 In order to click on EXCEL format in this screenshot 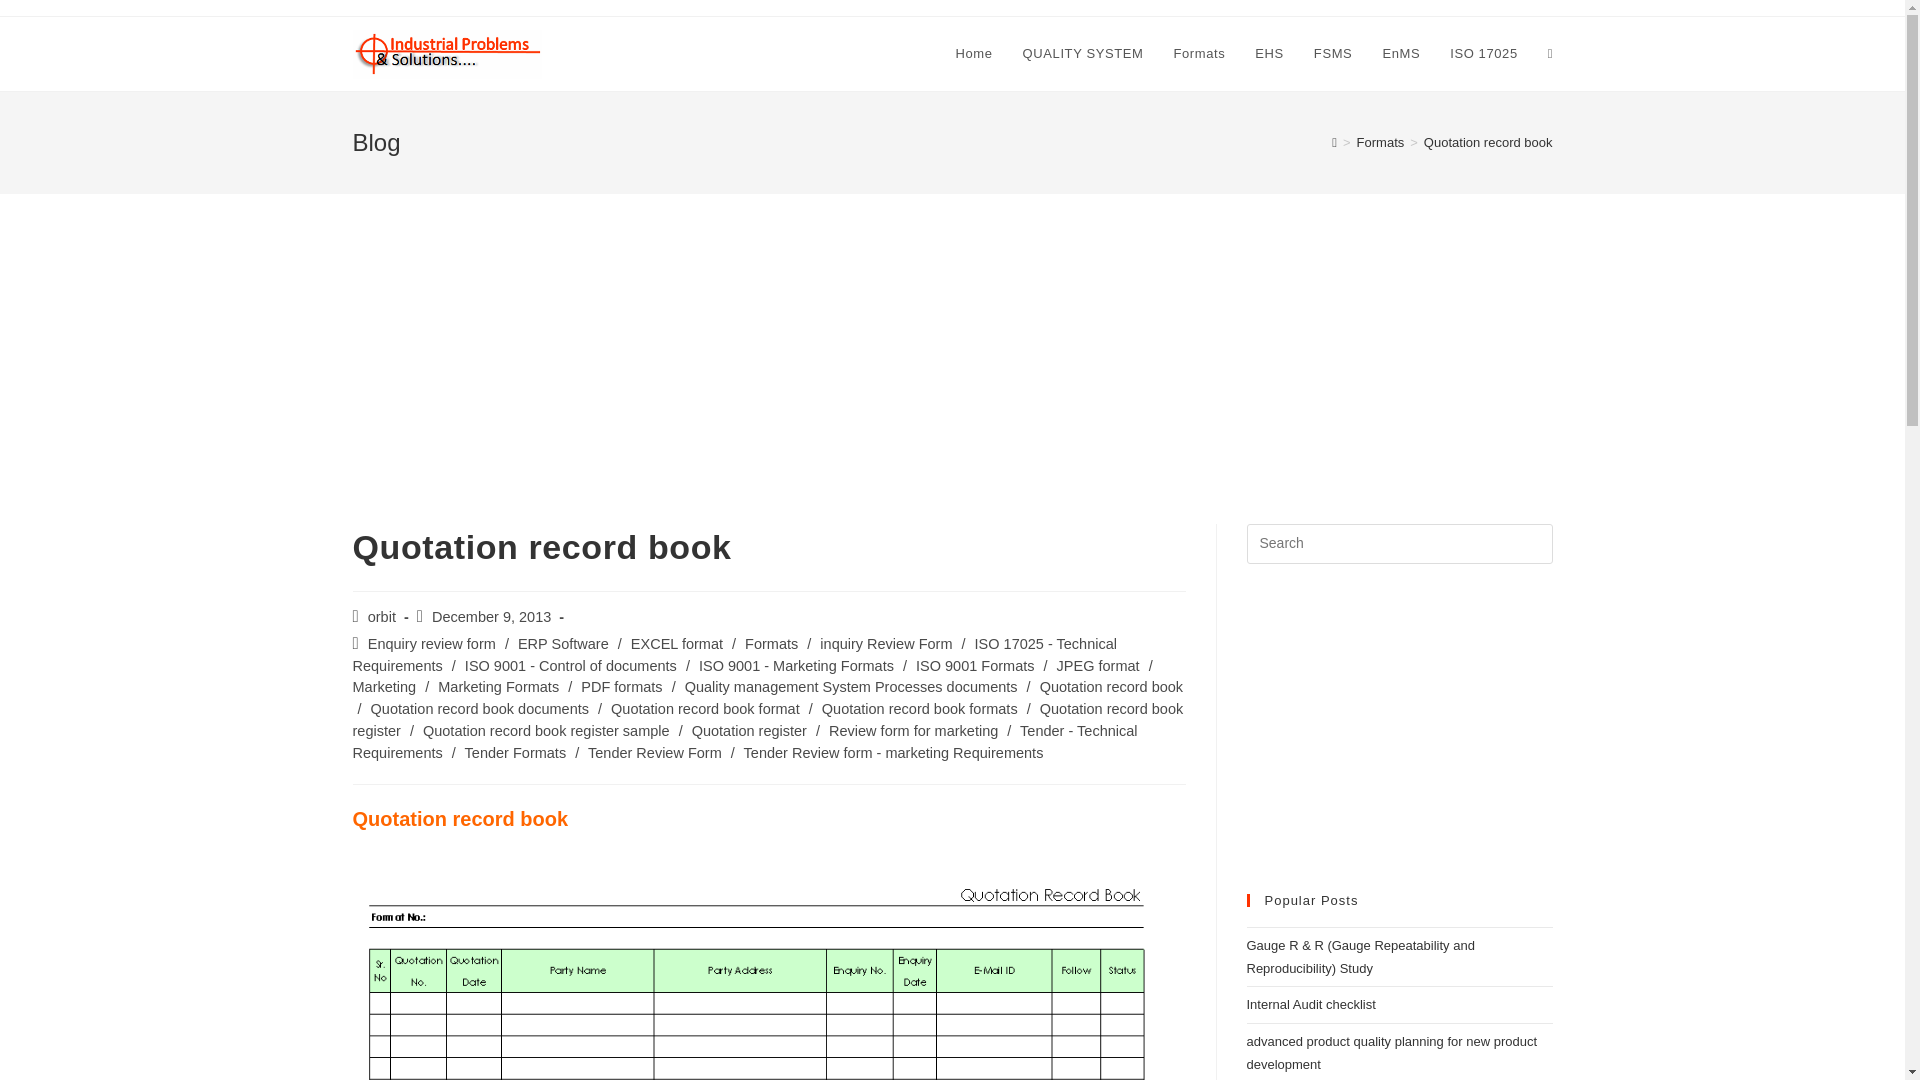, I will do `click(677, 644)`.